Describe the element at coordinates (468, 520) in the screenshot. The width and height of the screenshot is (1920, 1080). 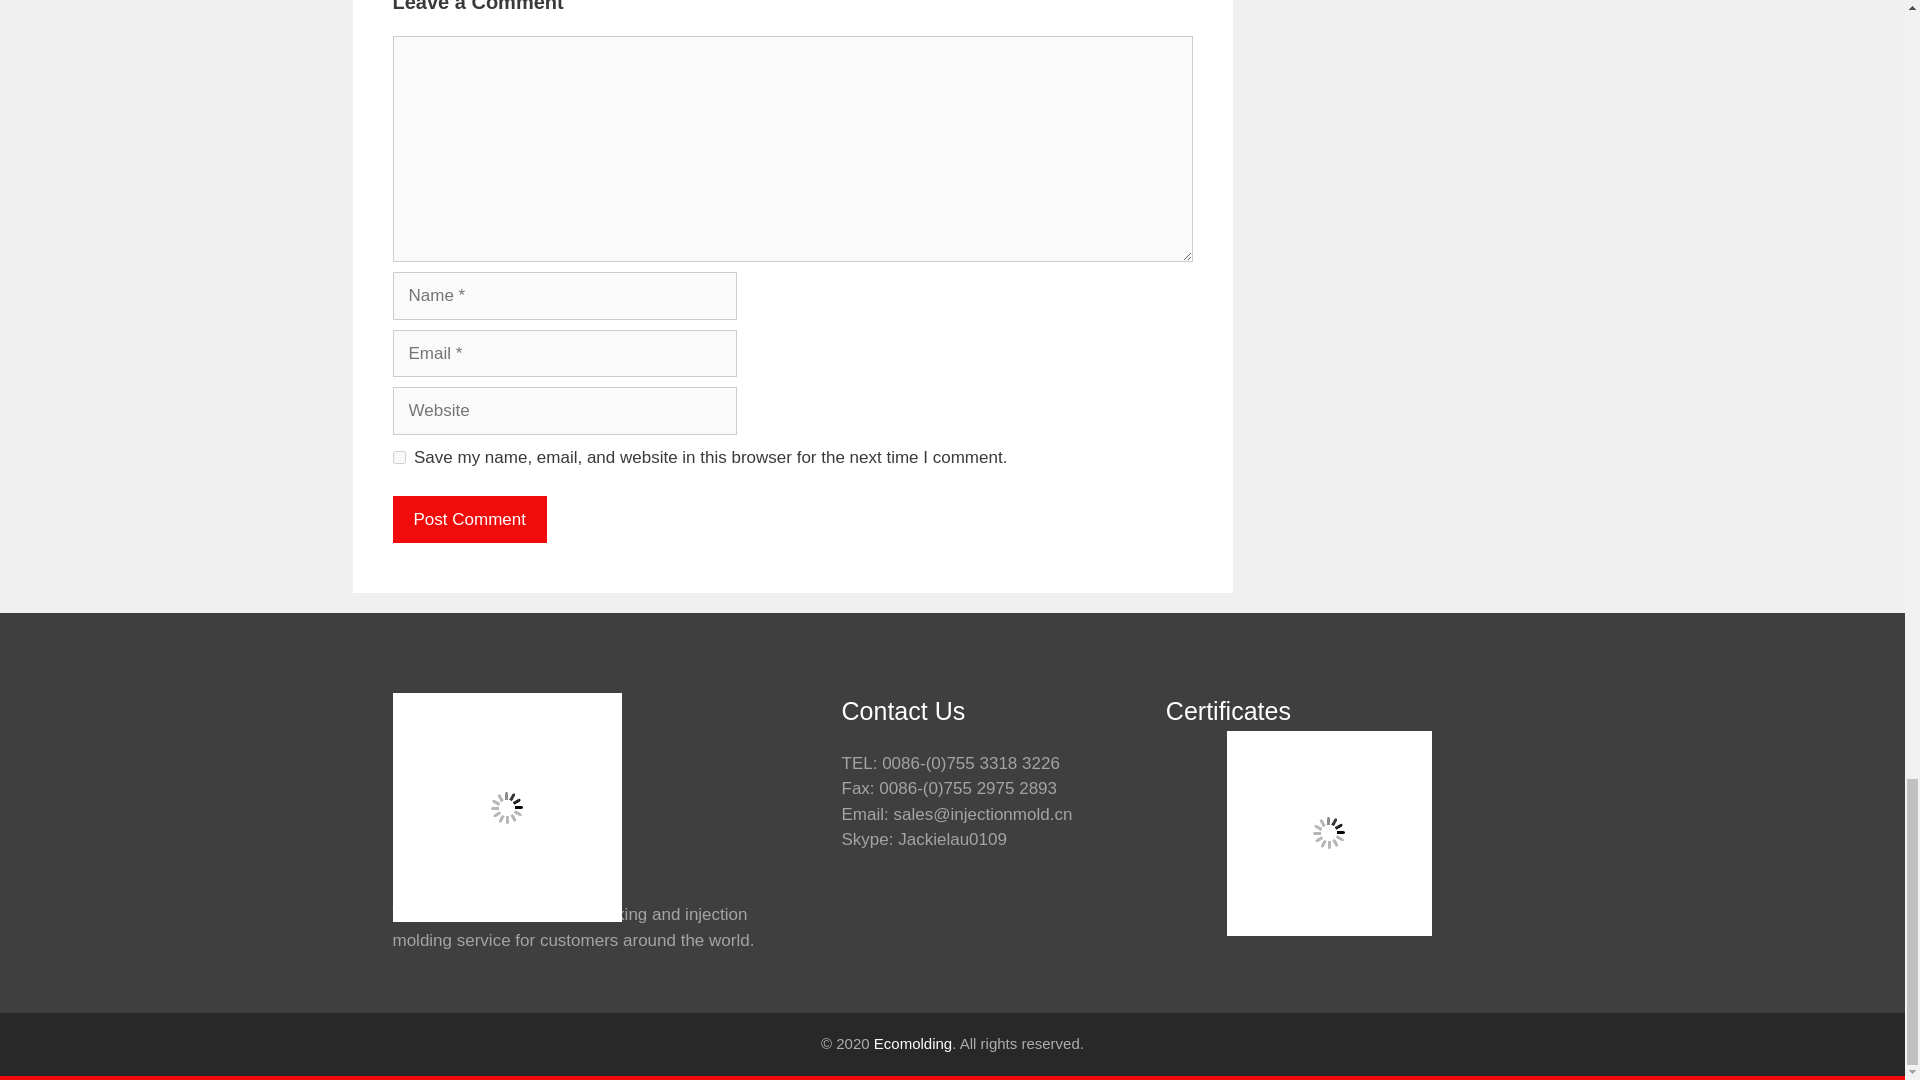
I see `Post Comment` at that location.